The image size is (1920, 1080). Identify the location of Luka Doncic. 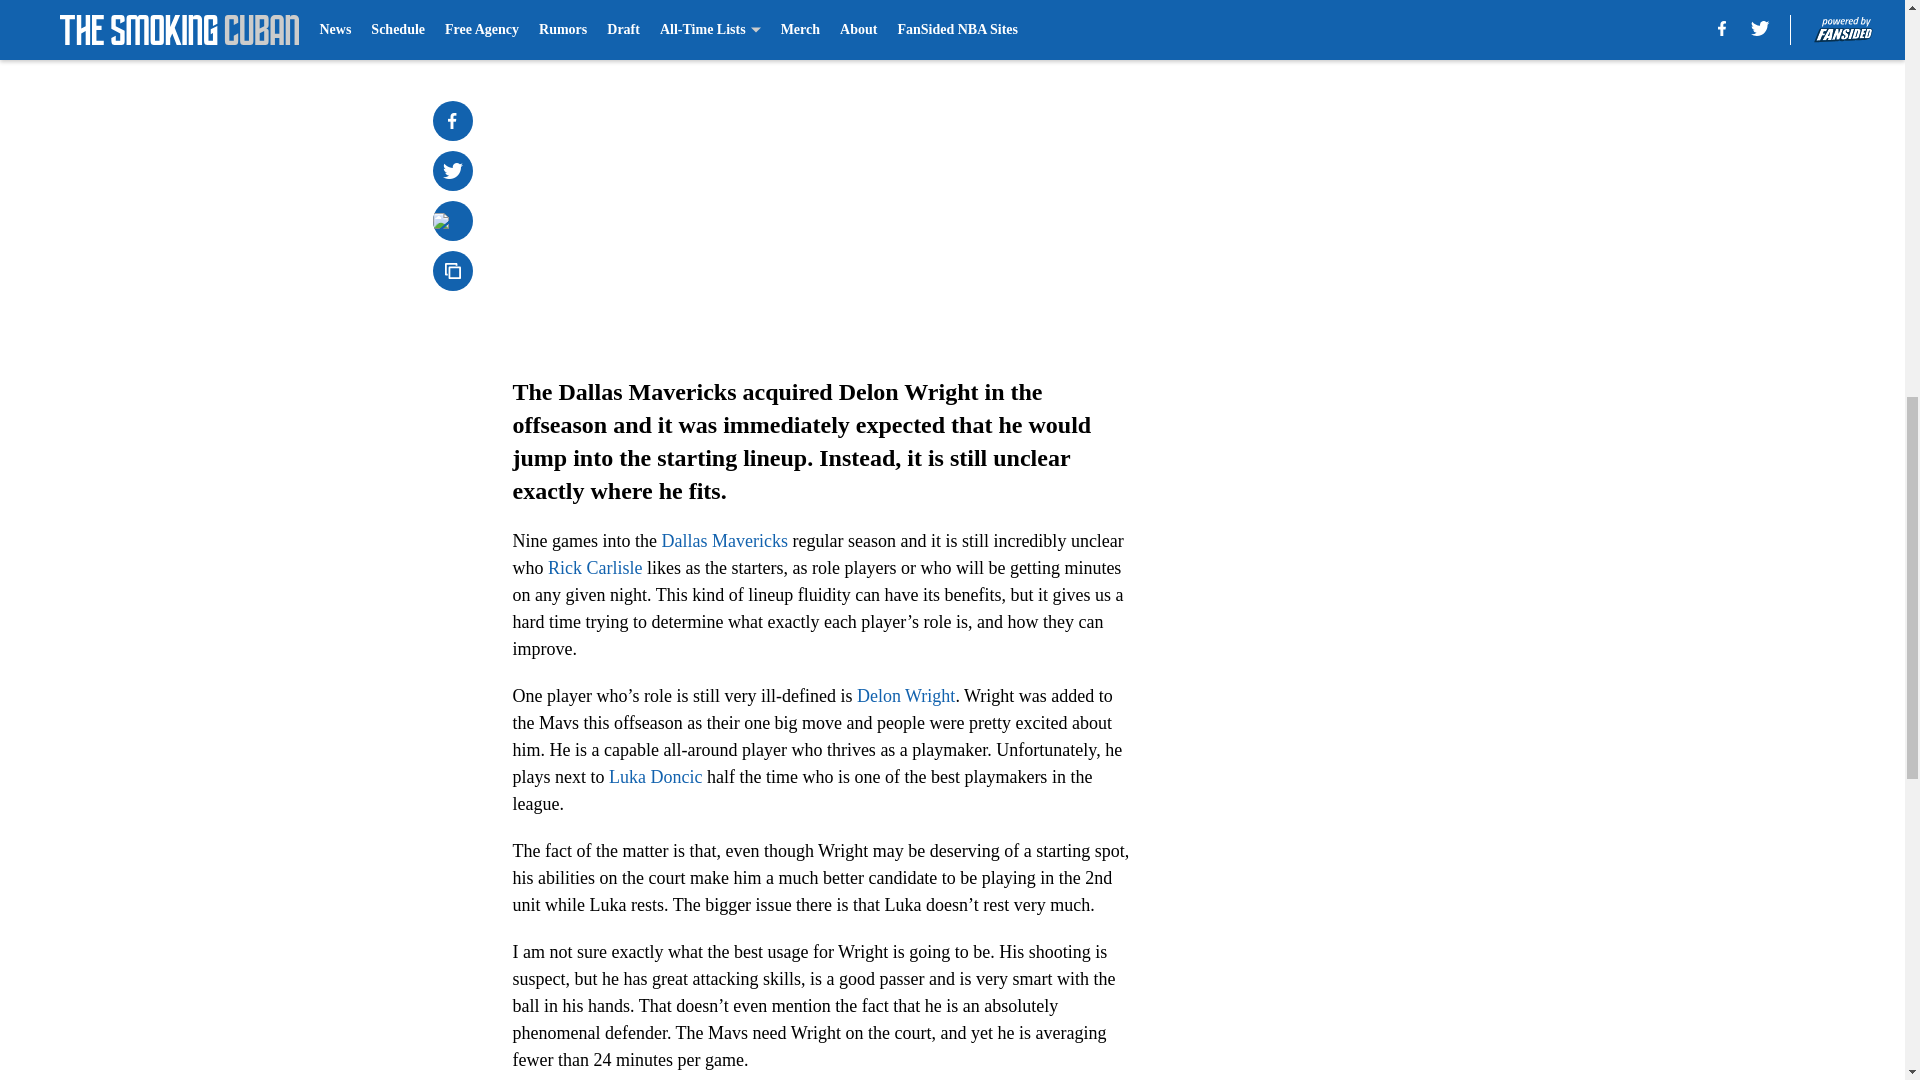
(655, 776).